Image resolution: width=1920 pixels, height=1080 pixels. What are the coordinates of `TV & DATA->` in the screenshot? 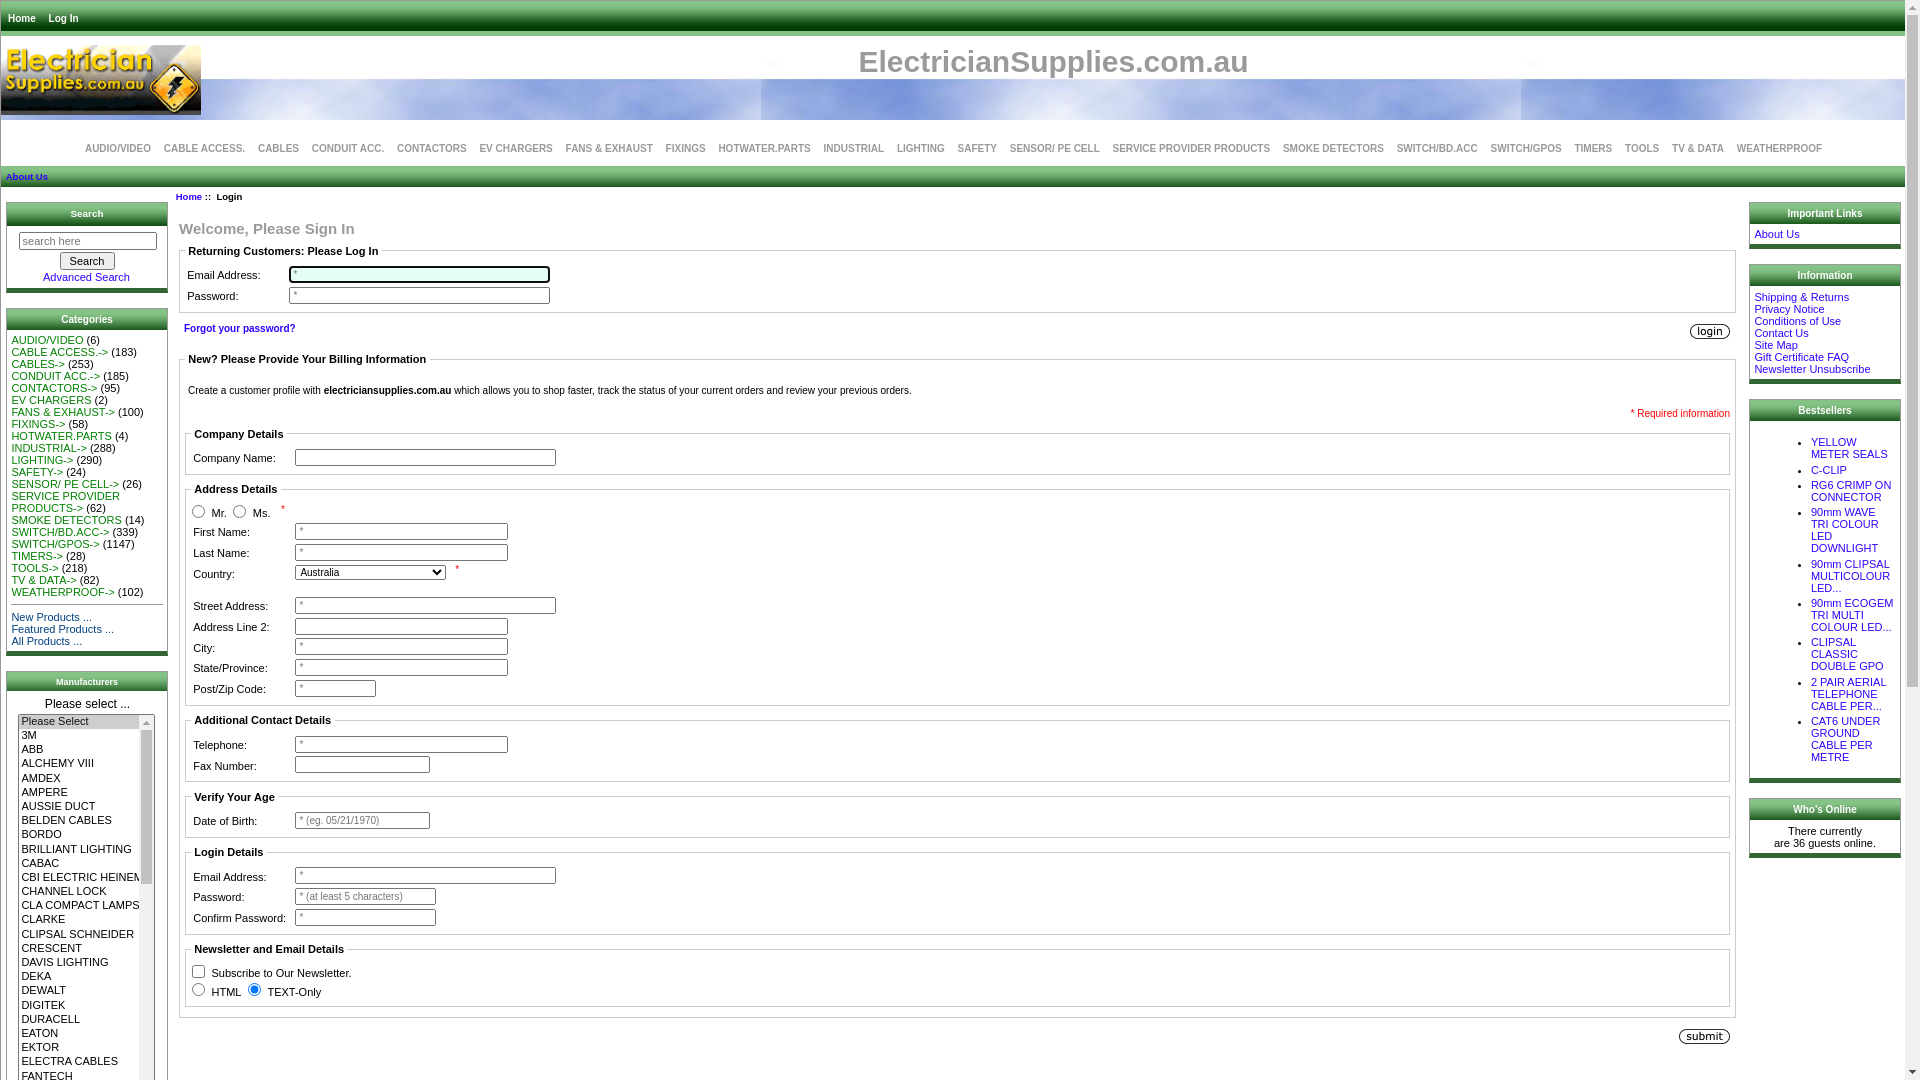 It's located at (44, 580).